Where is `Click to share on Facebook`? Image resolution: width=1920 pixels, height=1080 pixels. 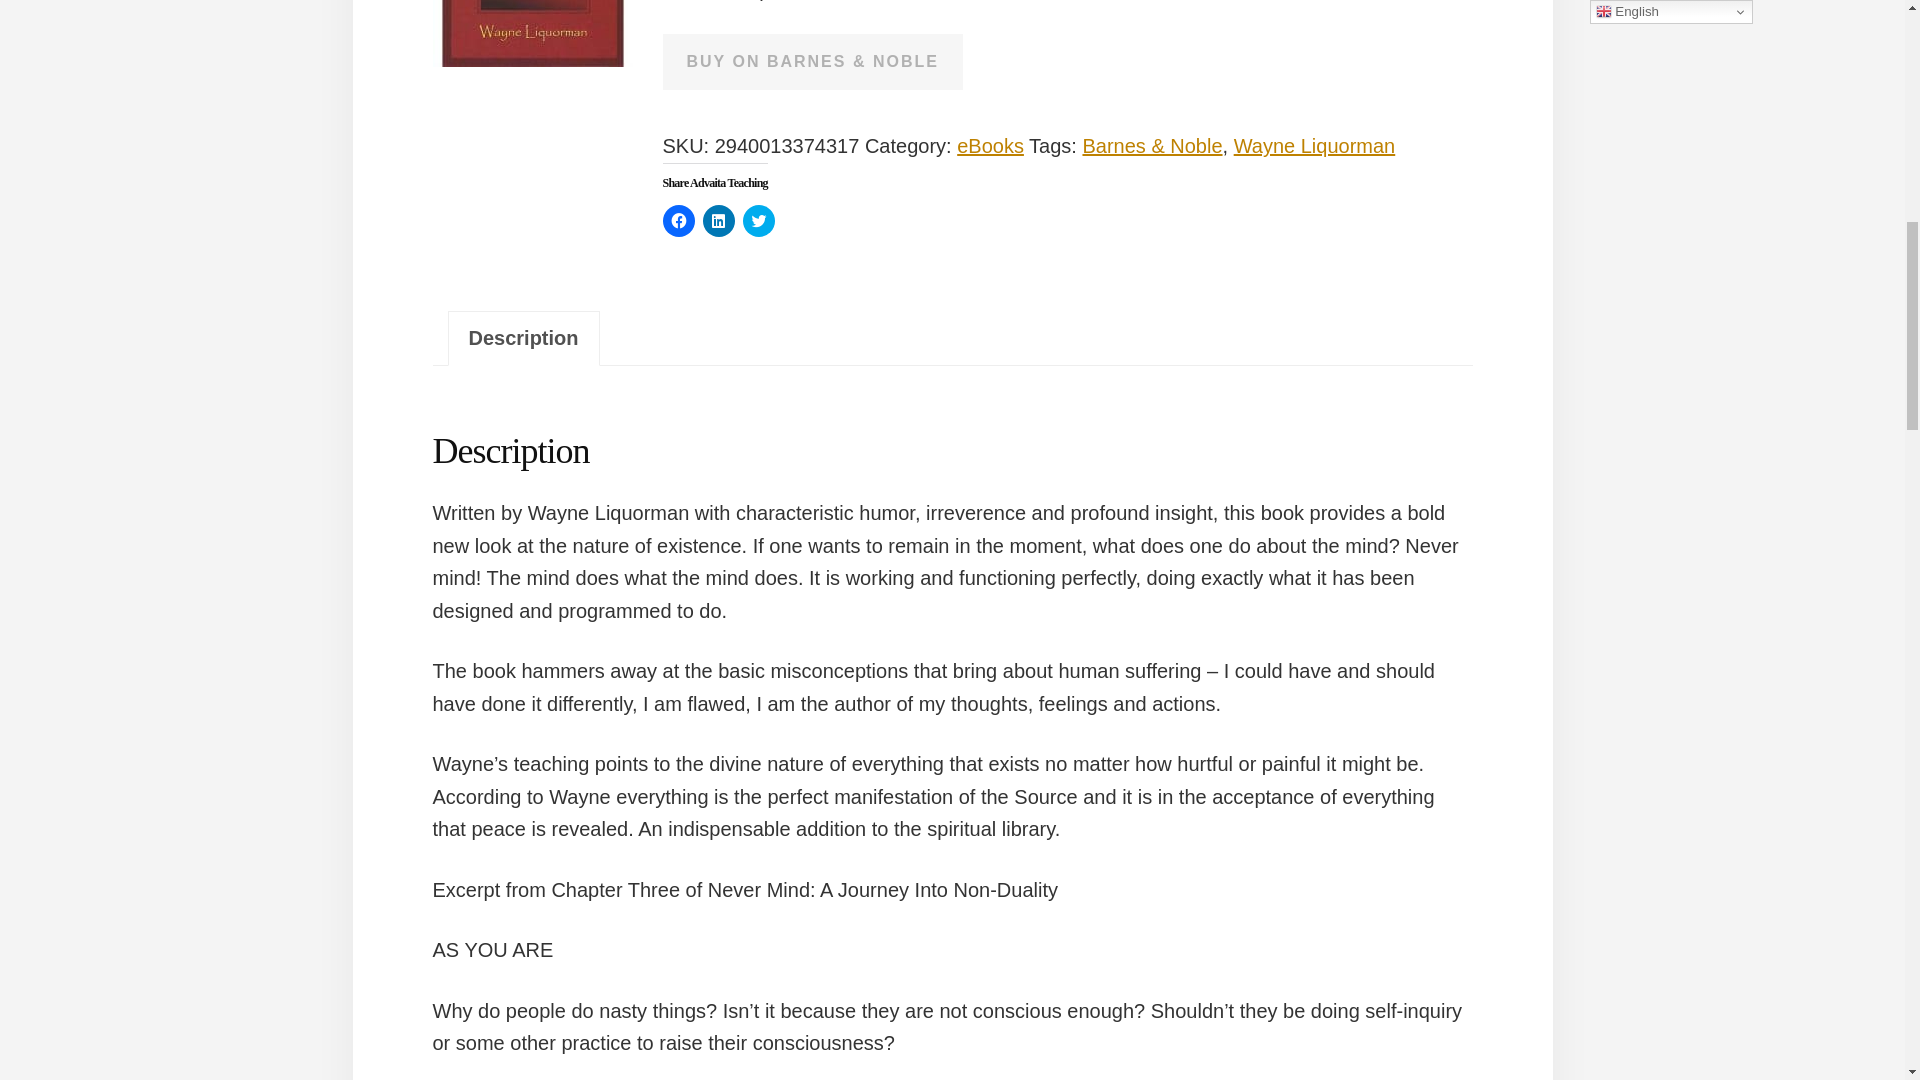 Click to share on Facebook is located at coordinates (678, 220).